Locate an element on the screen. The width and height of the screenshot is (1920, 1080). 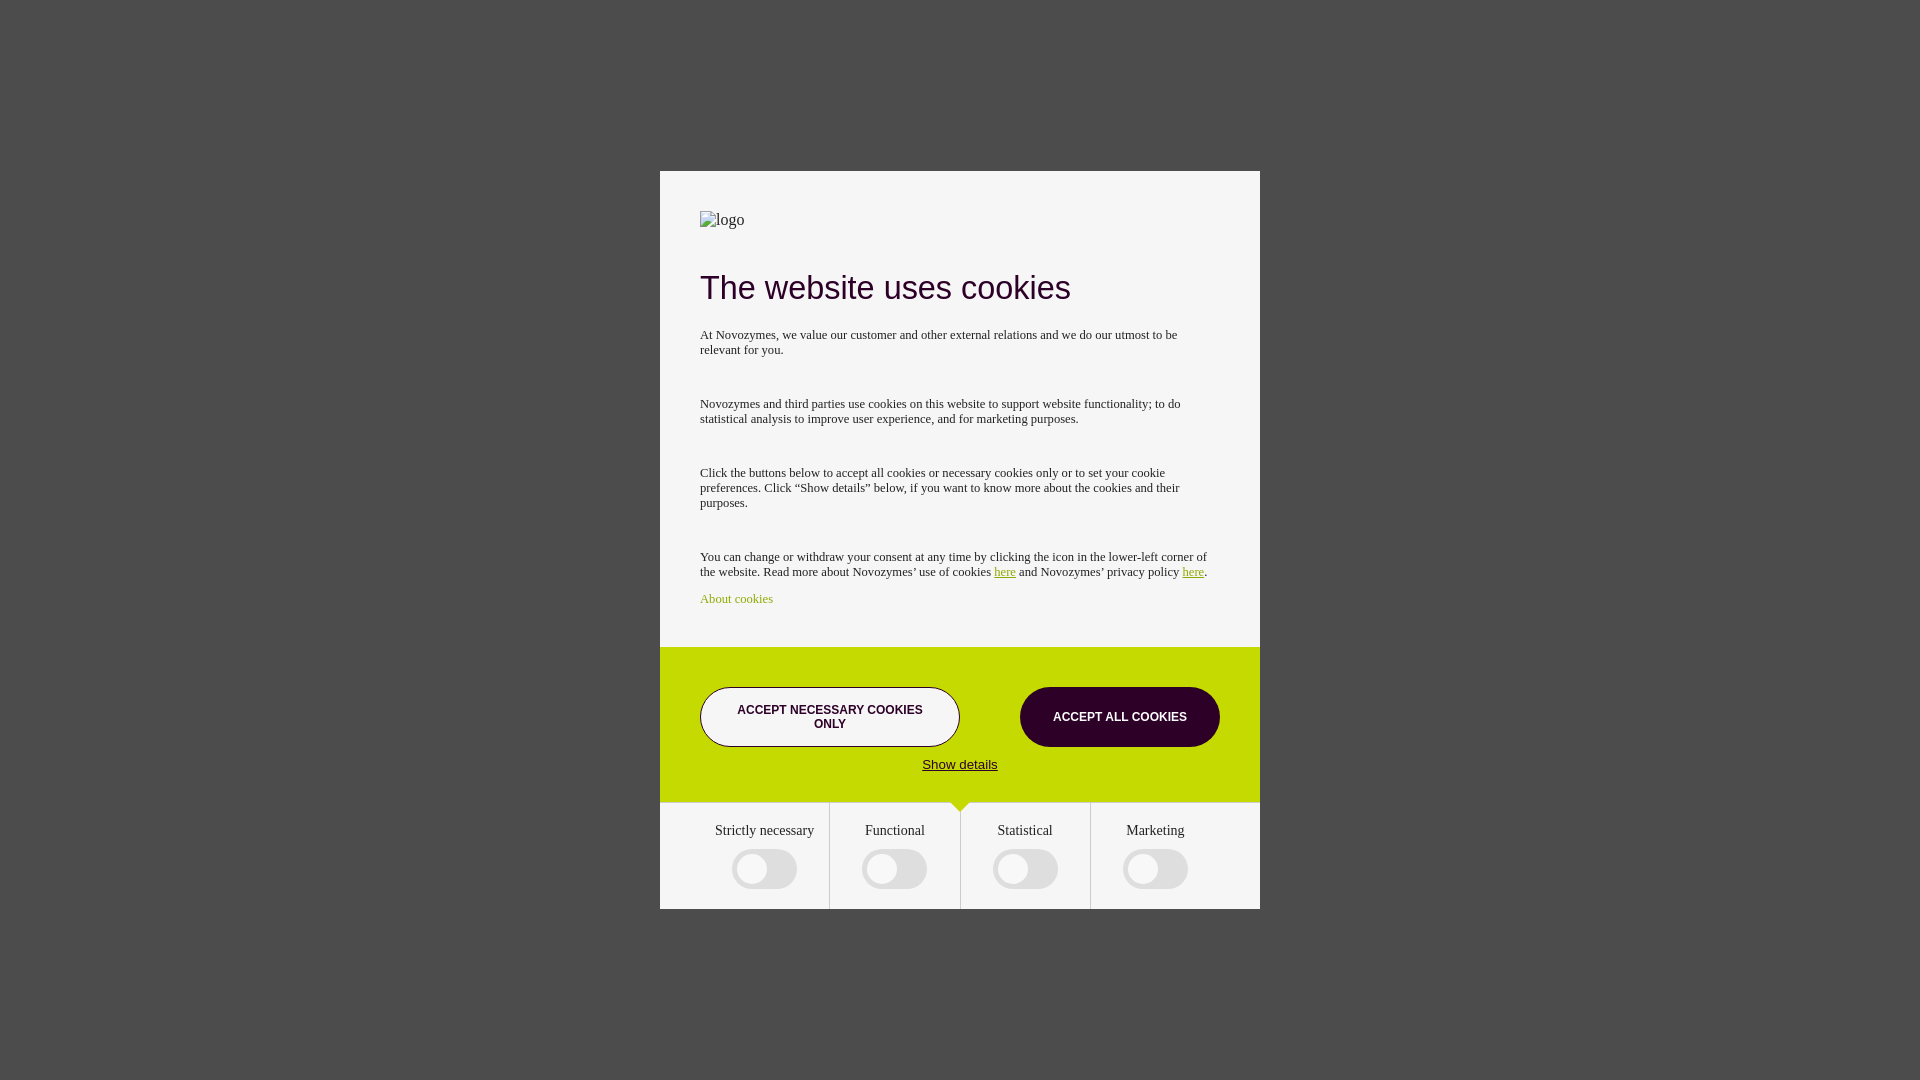
Show details is located at coordinates (960, 764).